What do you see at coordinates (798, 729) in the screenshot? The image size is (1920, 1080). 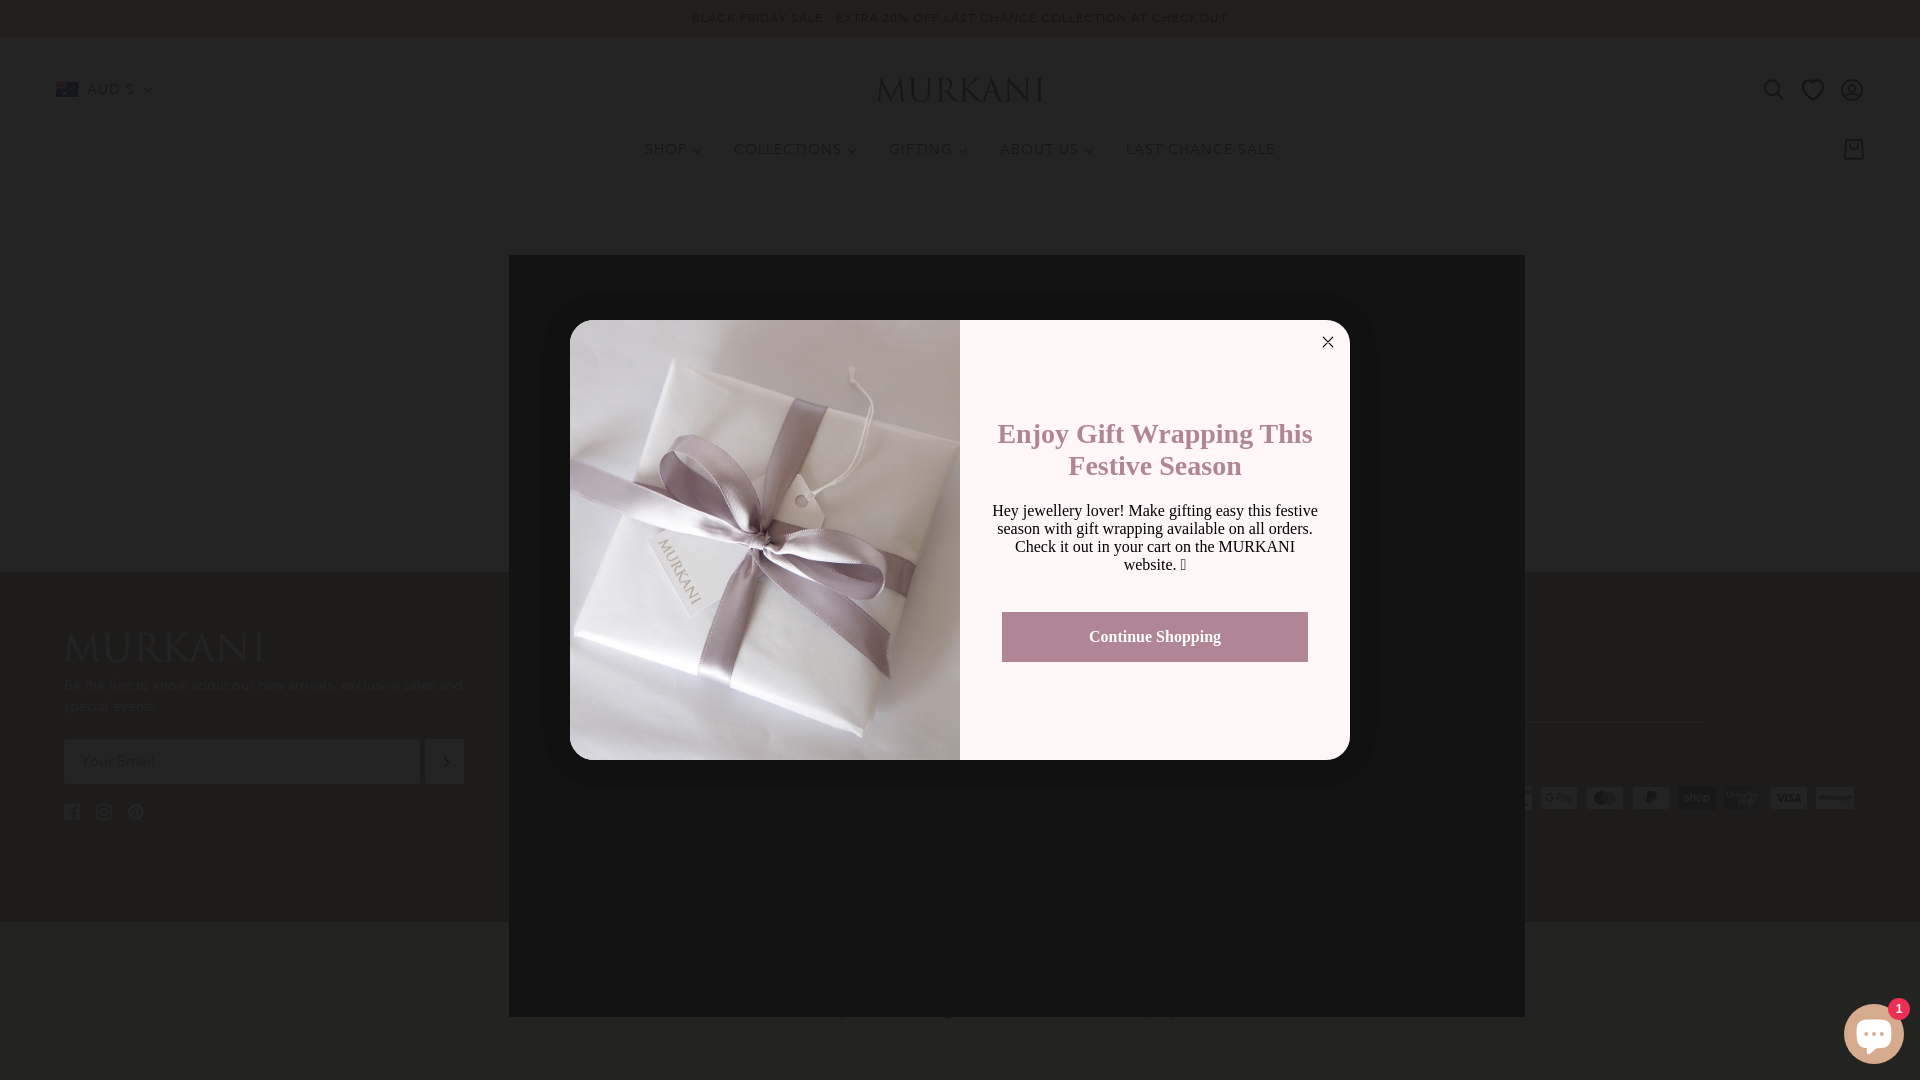 I see `Sustainability` at bounding box center [798, 729].